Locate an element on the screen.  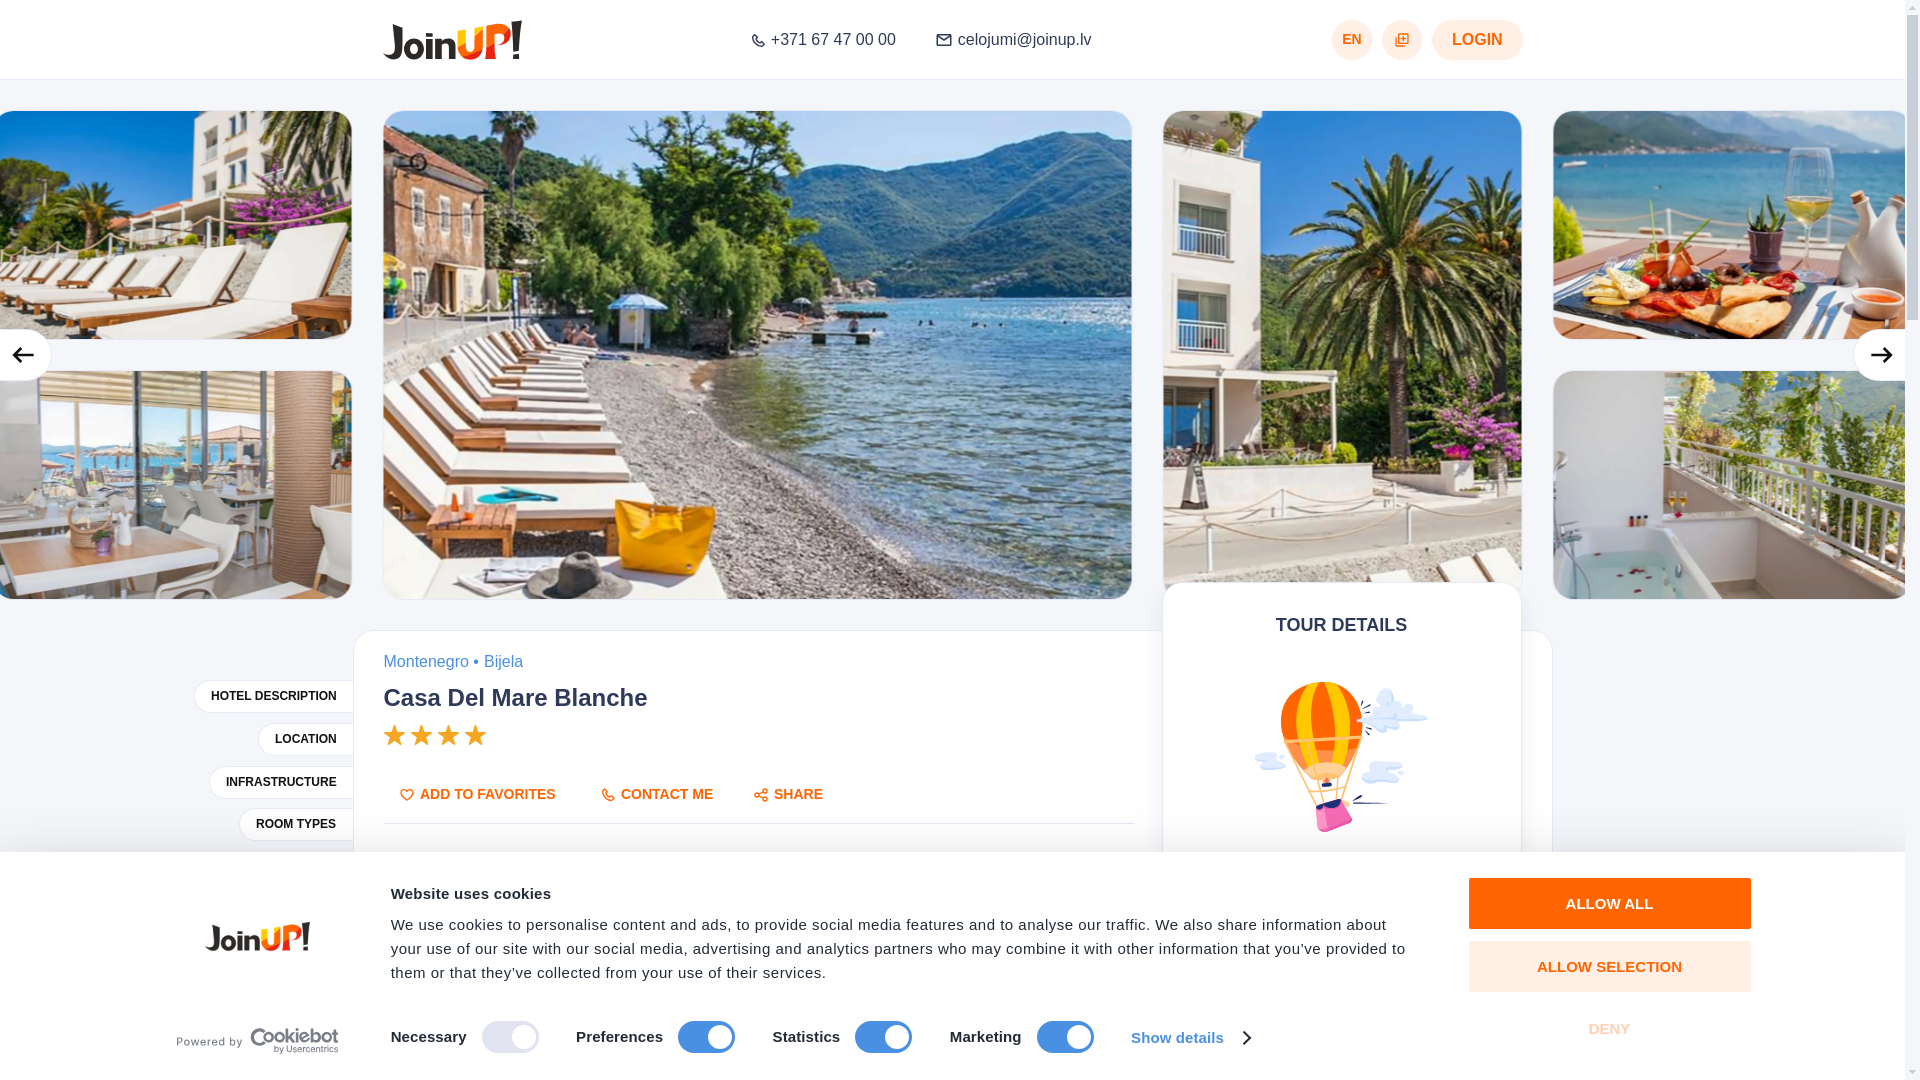
LOCATION is located at coordinates (305, 739).